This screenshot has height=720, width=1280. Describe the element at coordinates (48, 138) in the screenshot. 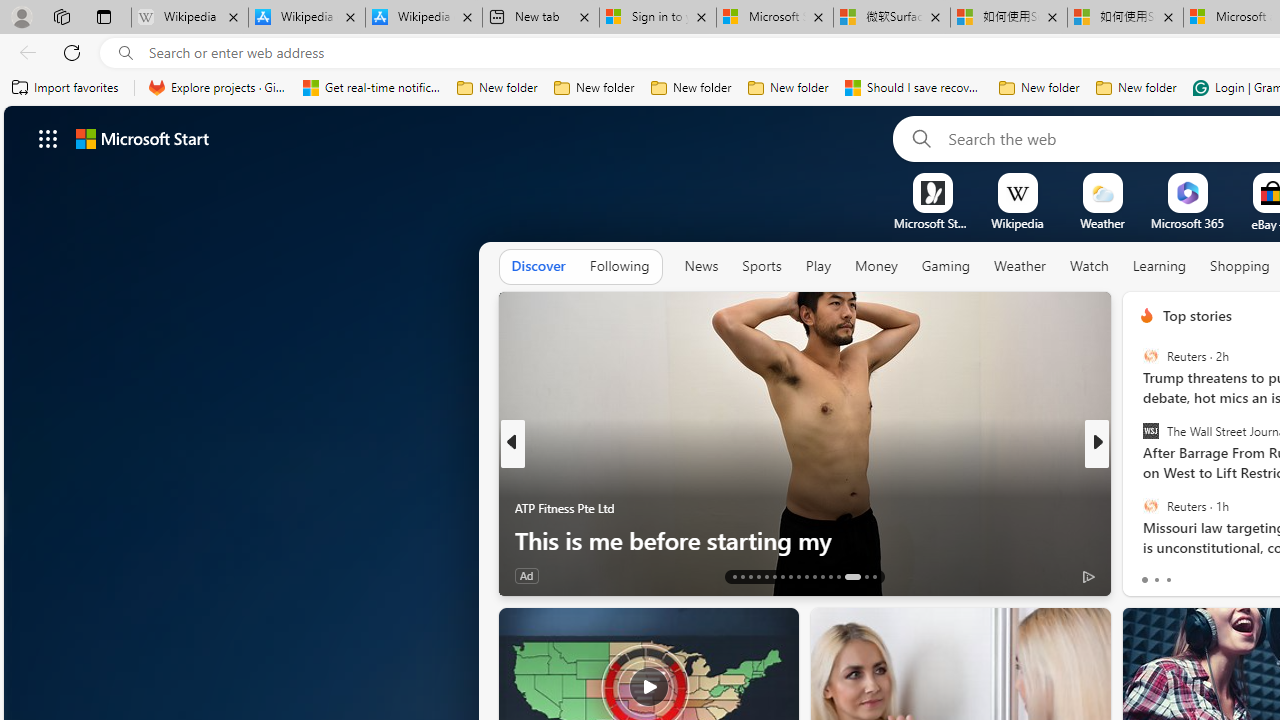

I see `App launcher` at that location.